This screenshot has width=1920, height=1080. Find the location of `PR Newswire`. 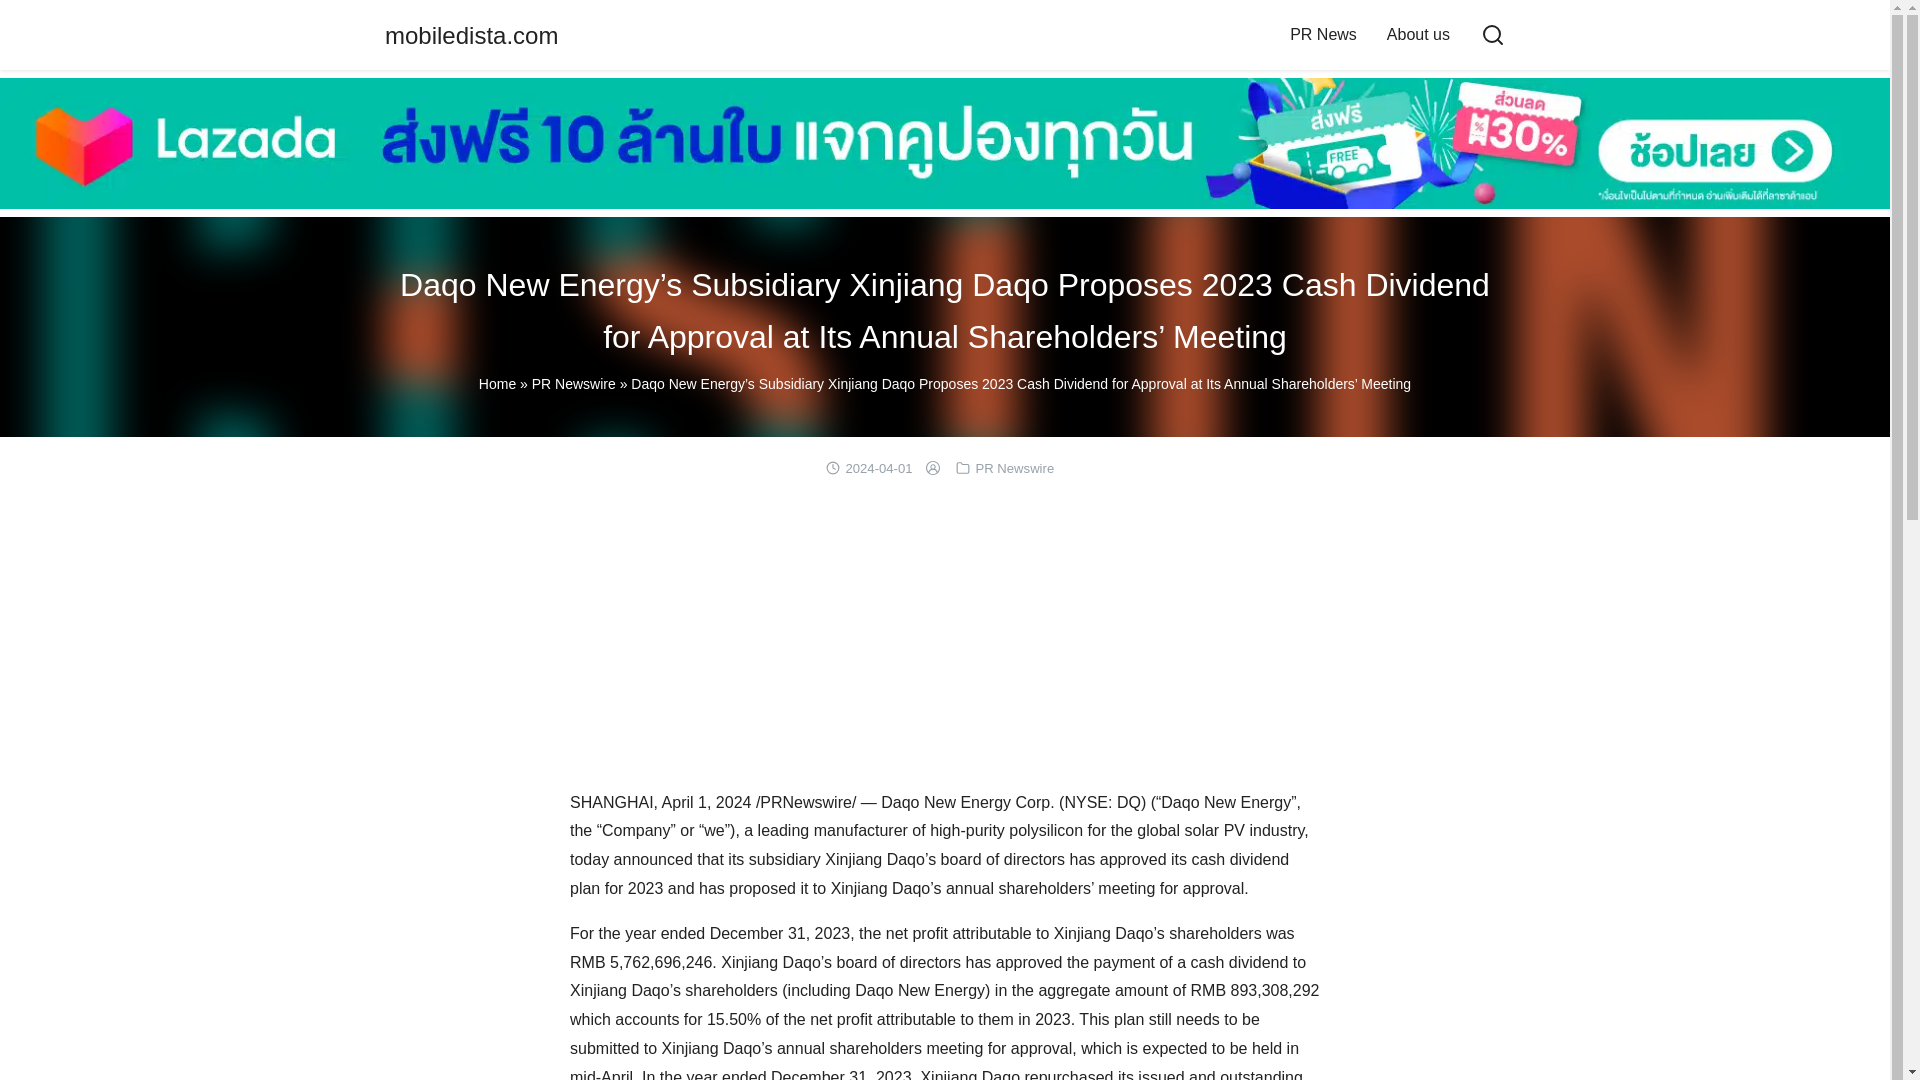

PR Newswire is located at coordinates (574, 384).